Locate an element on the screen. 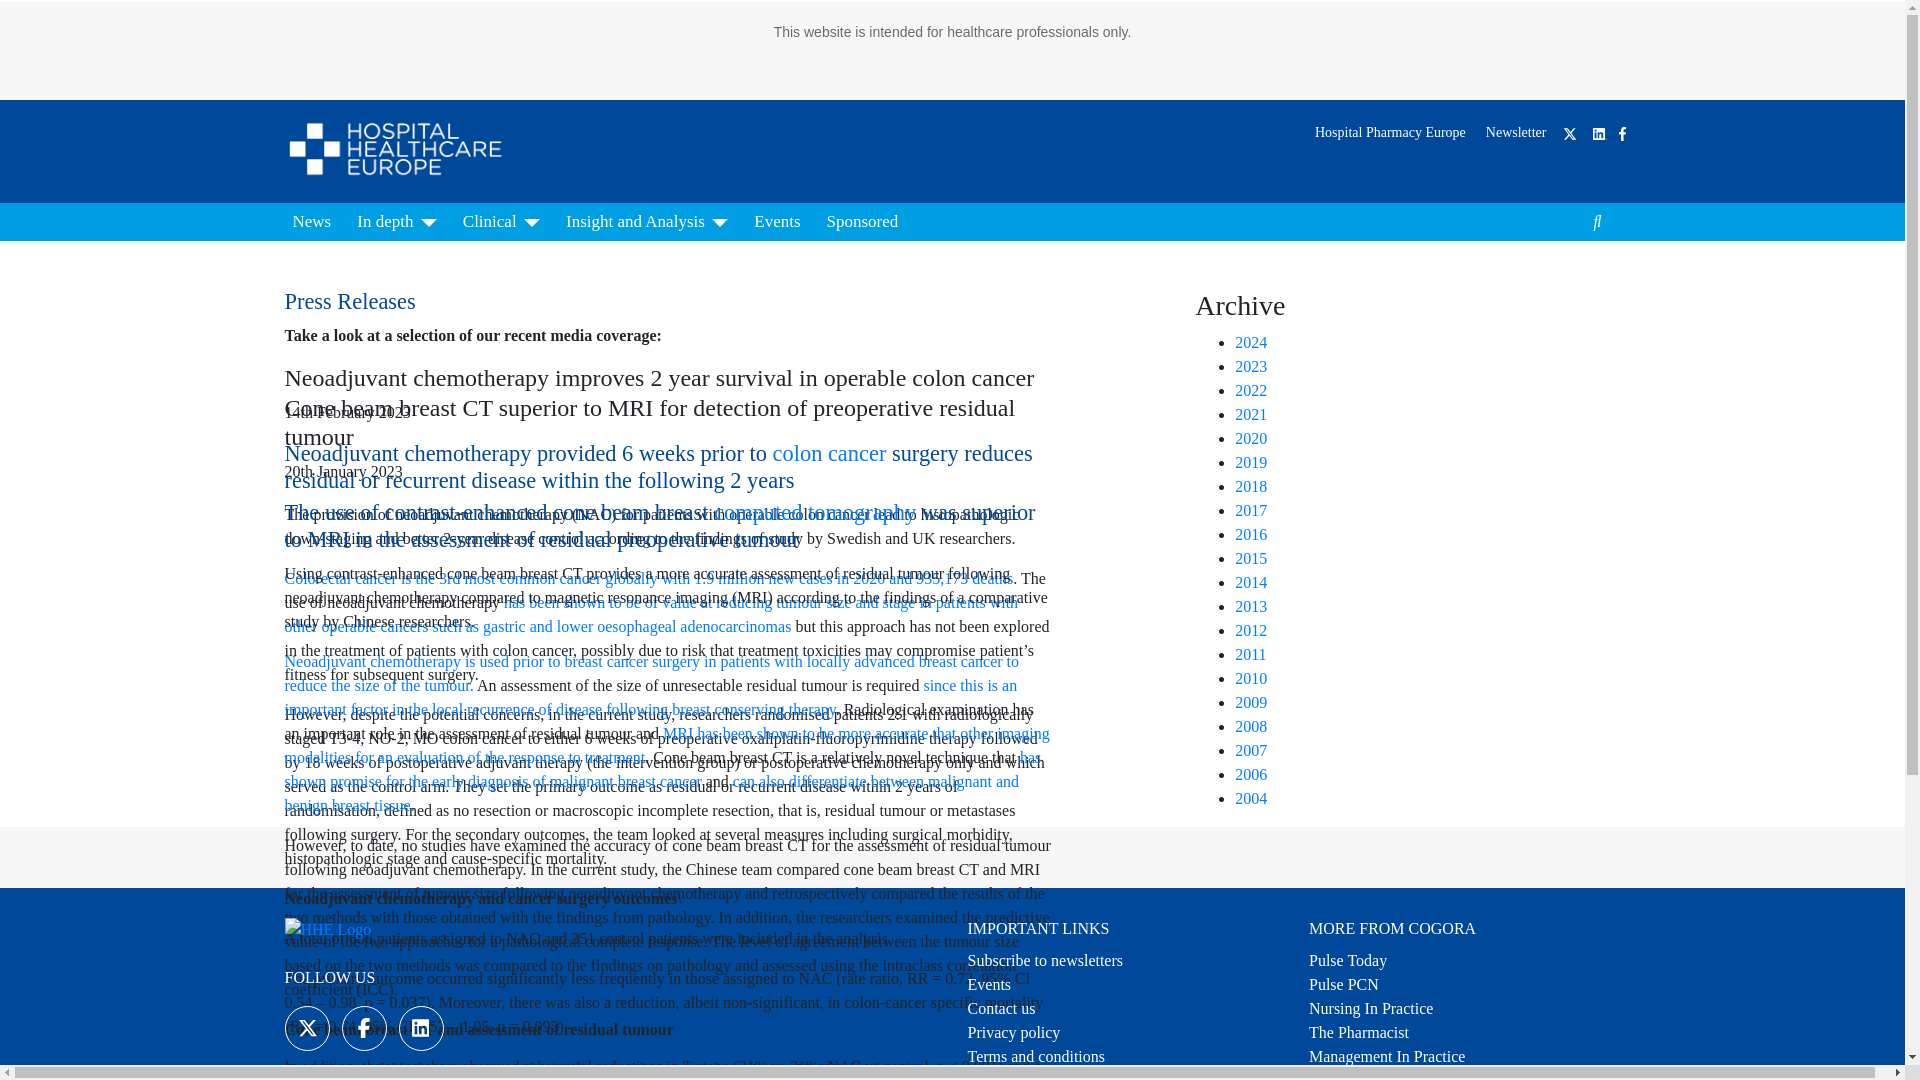 This screenshot has width=1920, height=1080. colon cancer is located at coordinates (832, 452).